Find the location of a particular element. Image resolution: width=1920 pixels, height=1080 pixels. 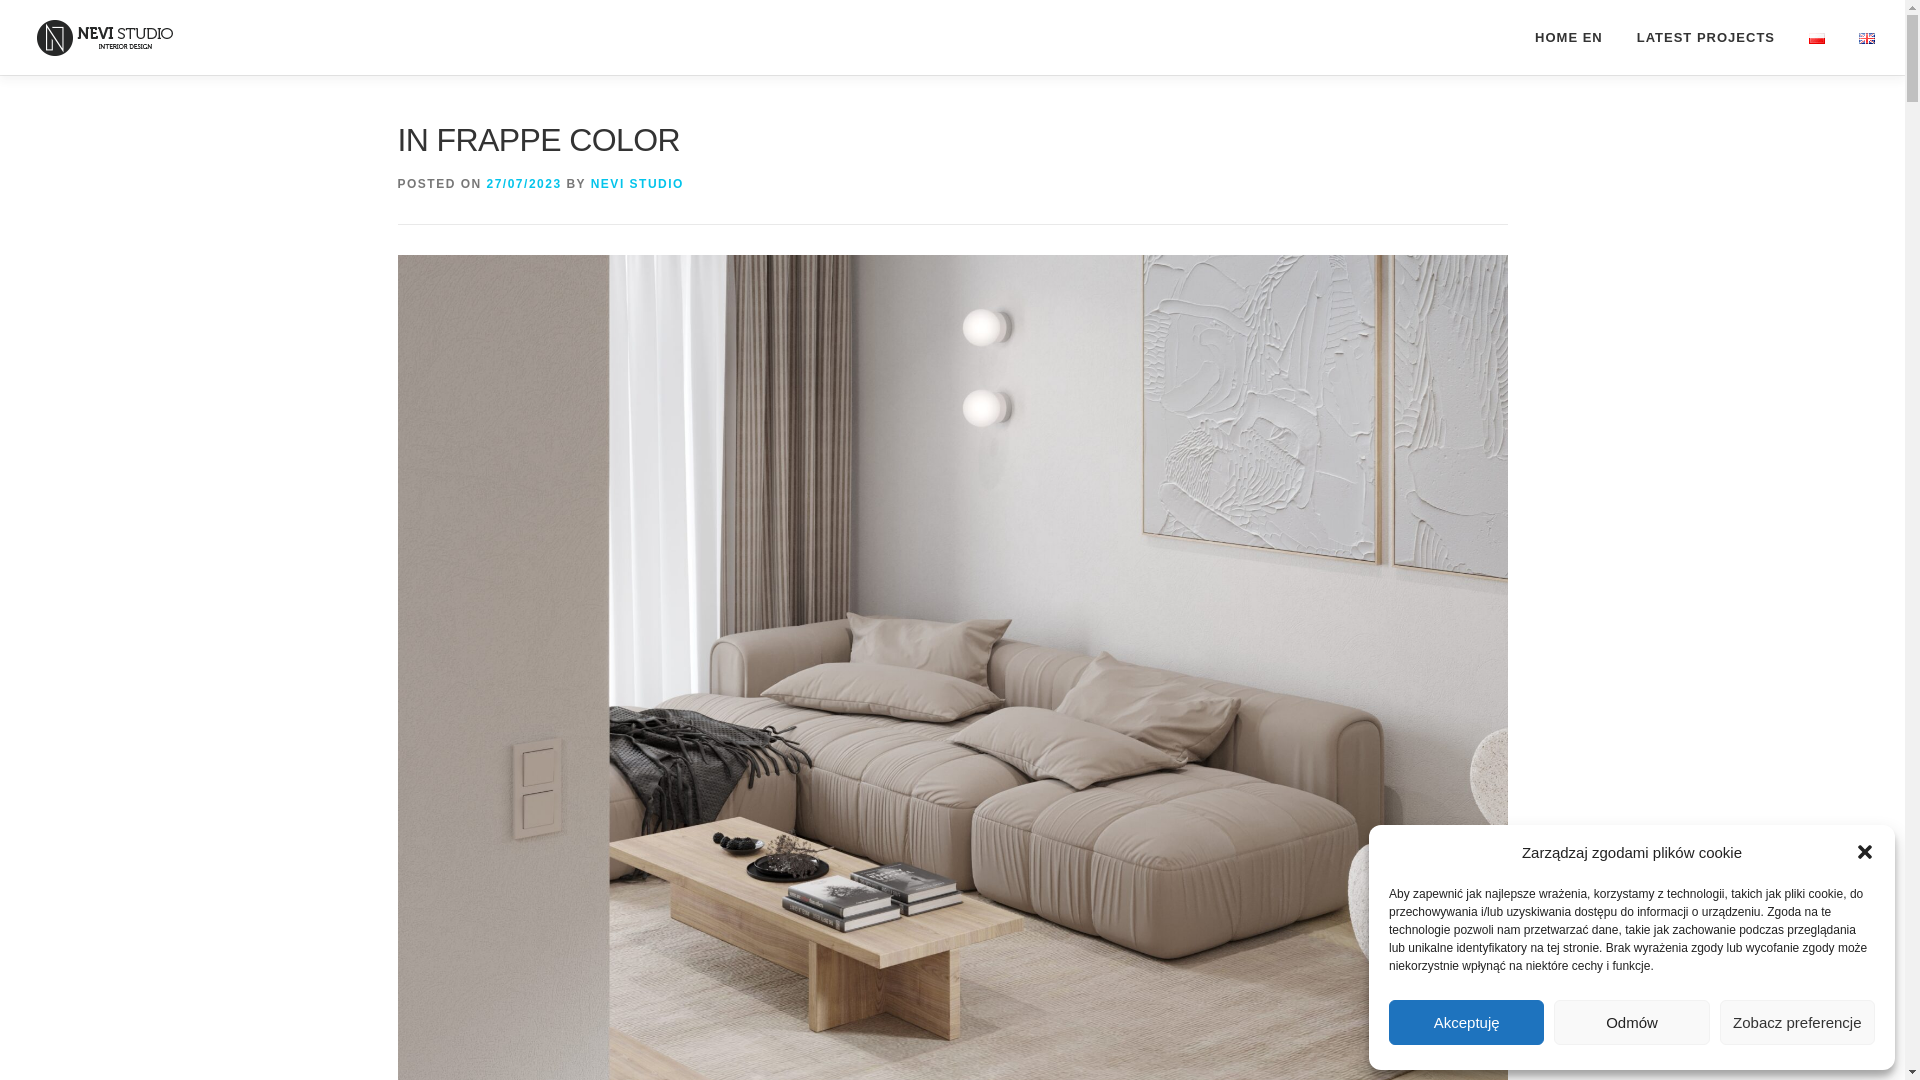

HOME EN is located at coordinates (1569, 37).